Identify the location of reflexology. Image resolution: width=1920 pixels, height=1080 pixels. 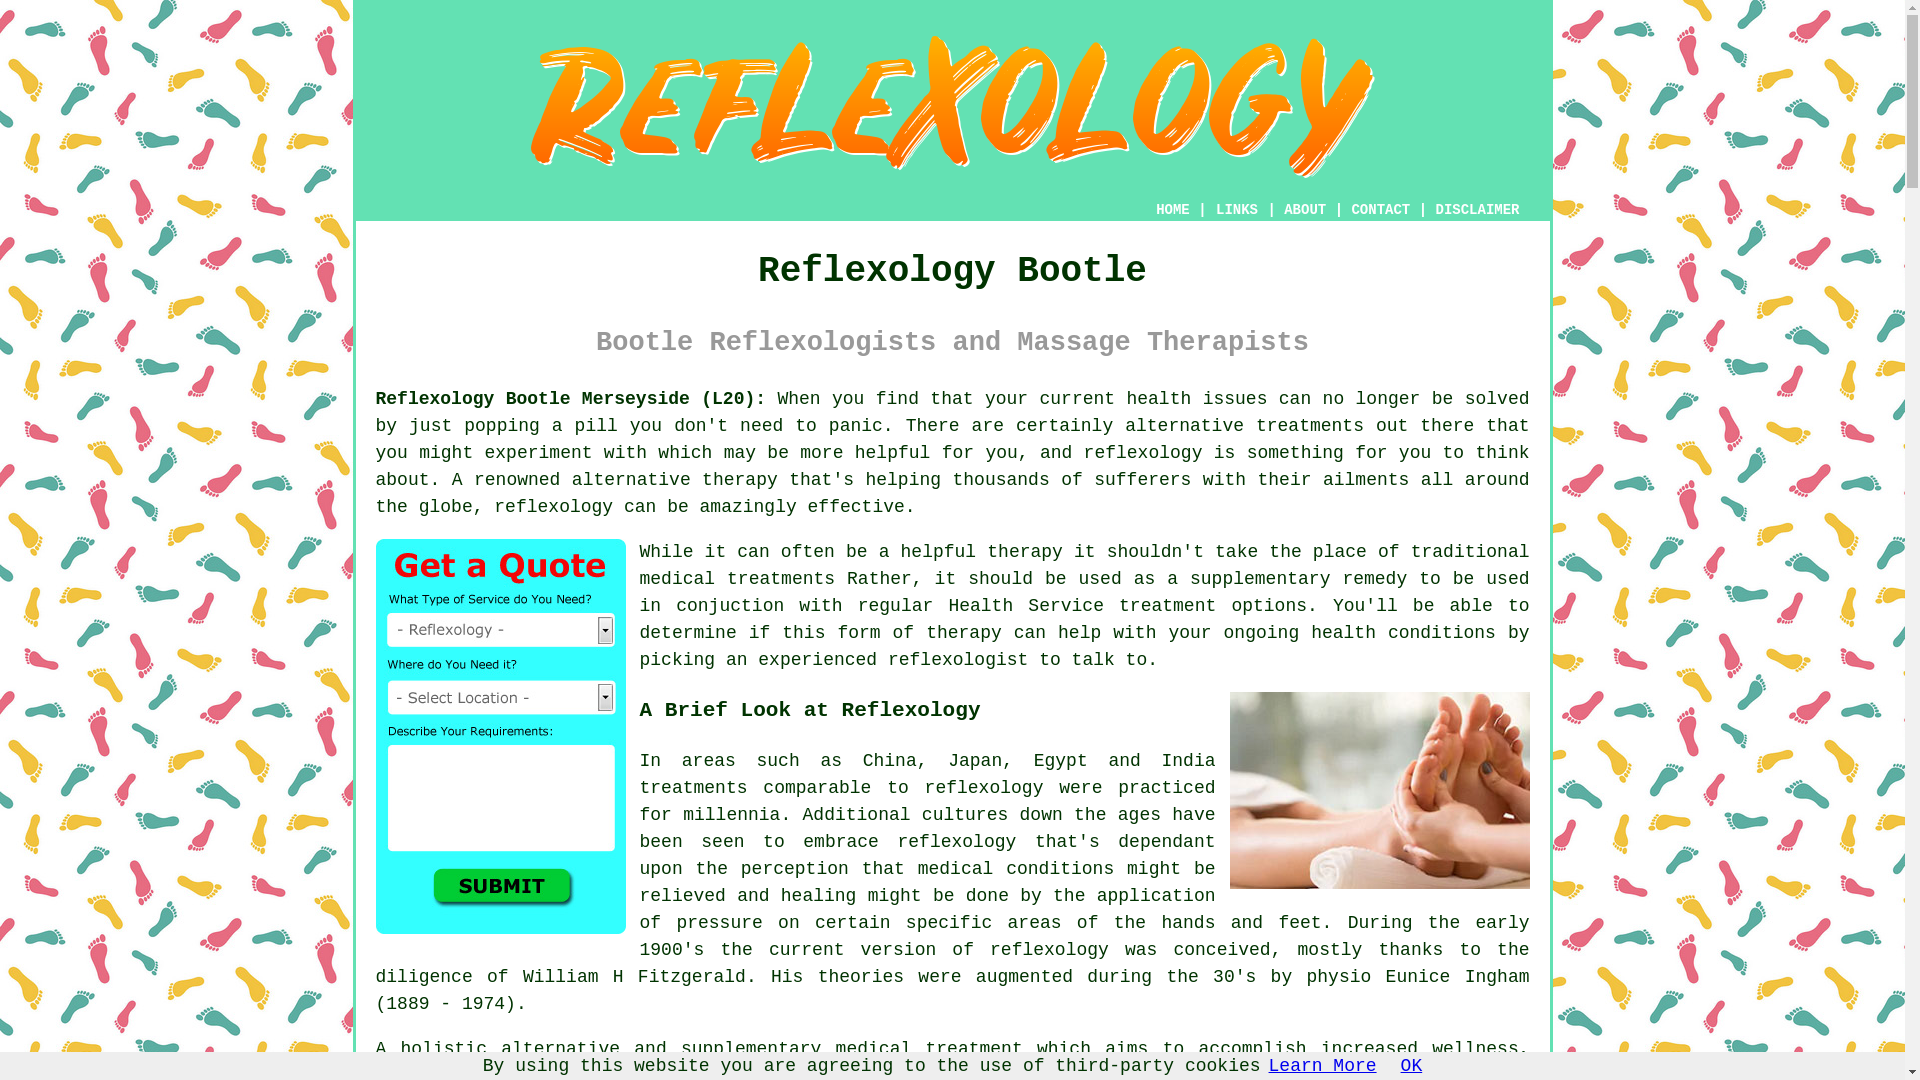
(1144, 452).